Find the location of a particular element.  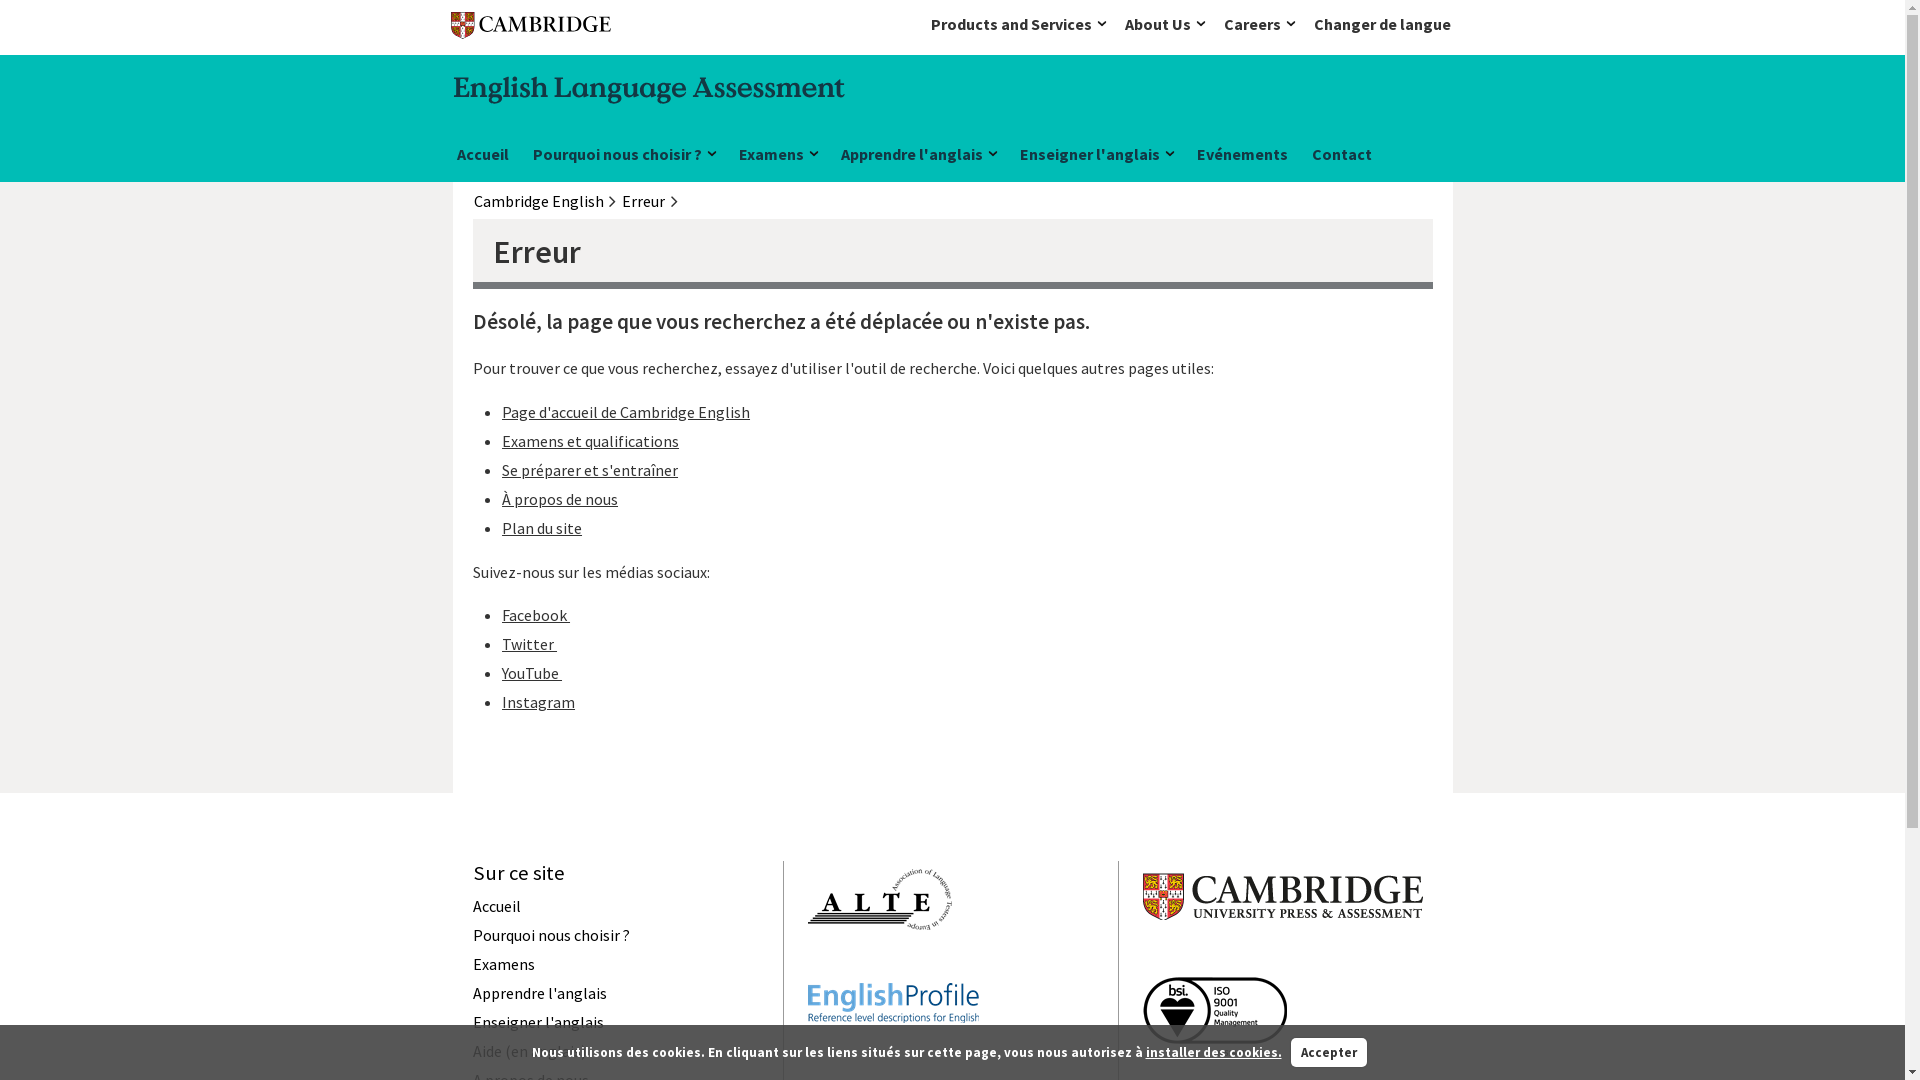

Instagram is located at coordinates (538, 702).